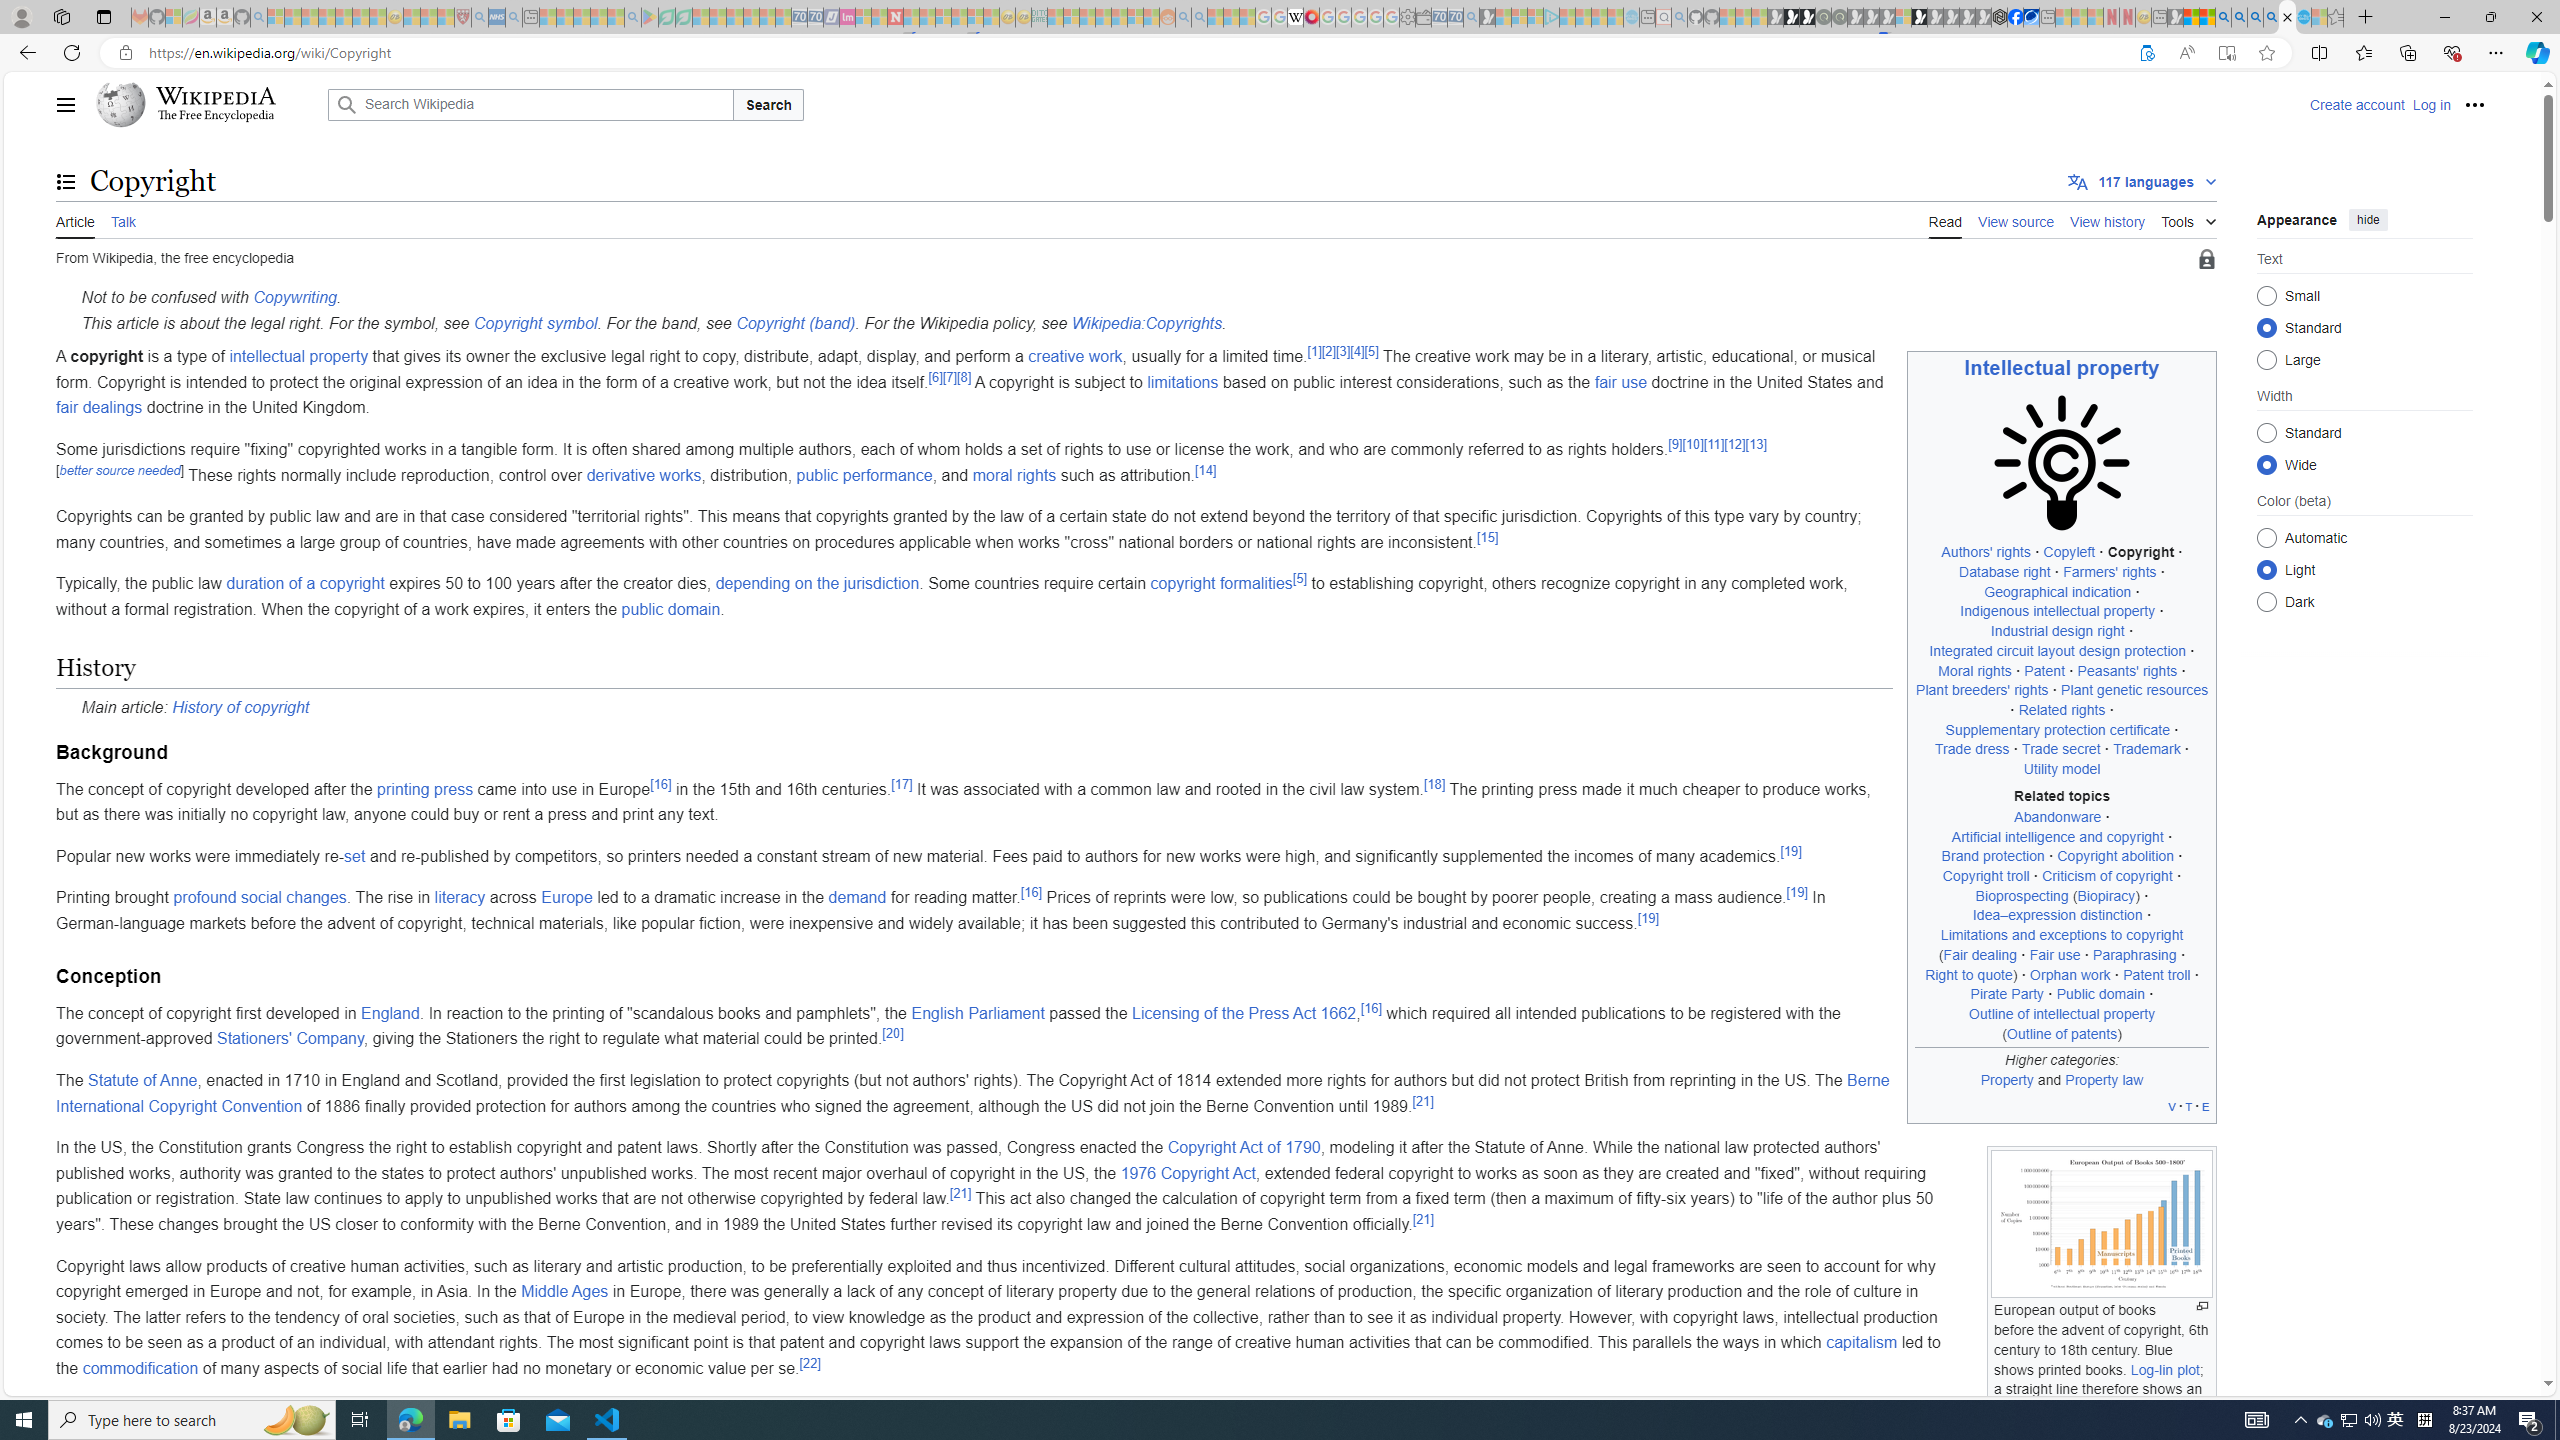 The width and height of the screenshot is (2560, 1440). What do you see at coordinates (66, 104) in the screenshot?
I see `Main menu` at bounding box center [66, 104].